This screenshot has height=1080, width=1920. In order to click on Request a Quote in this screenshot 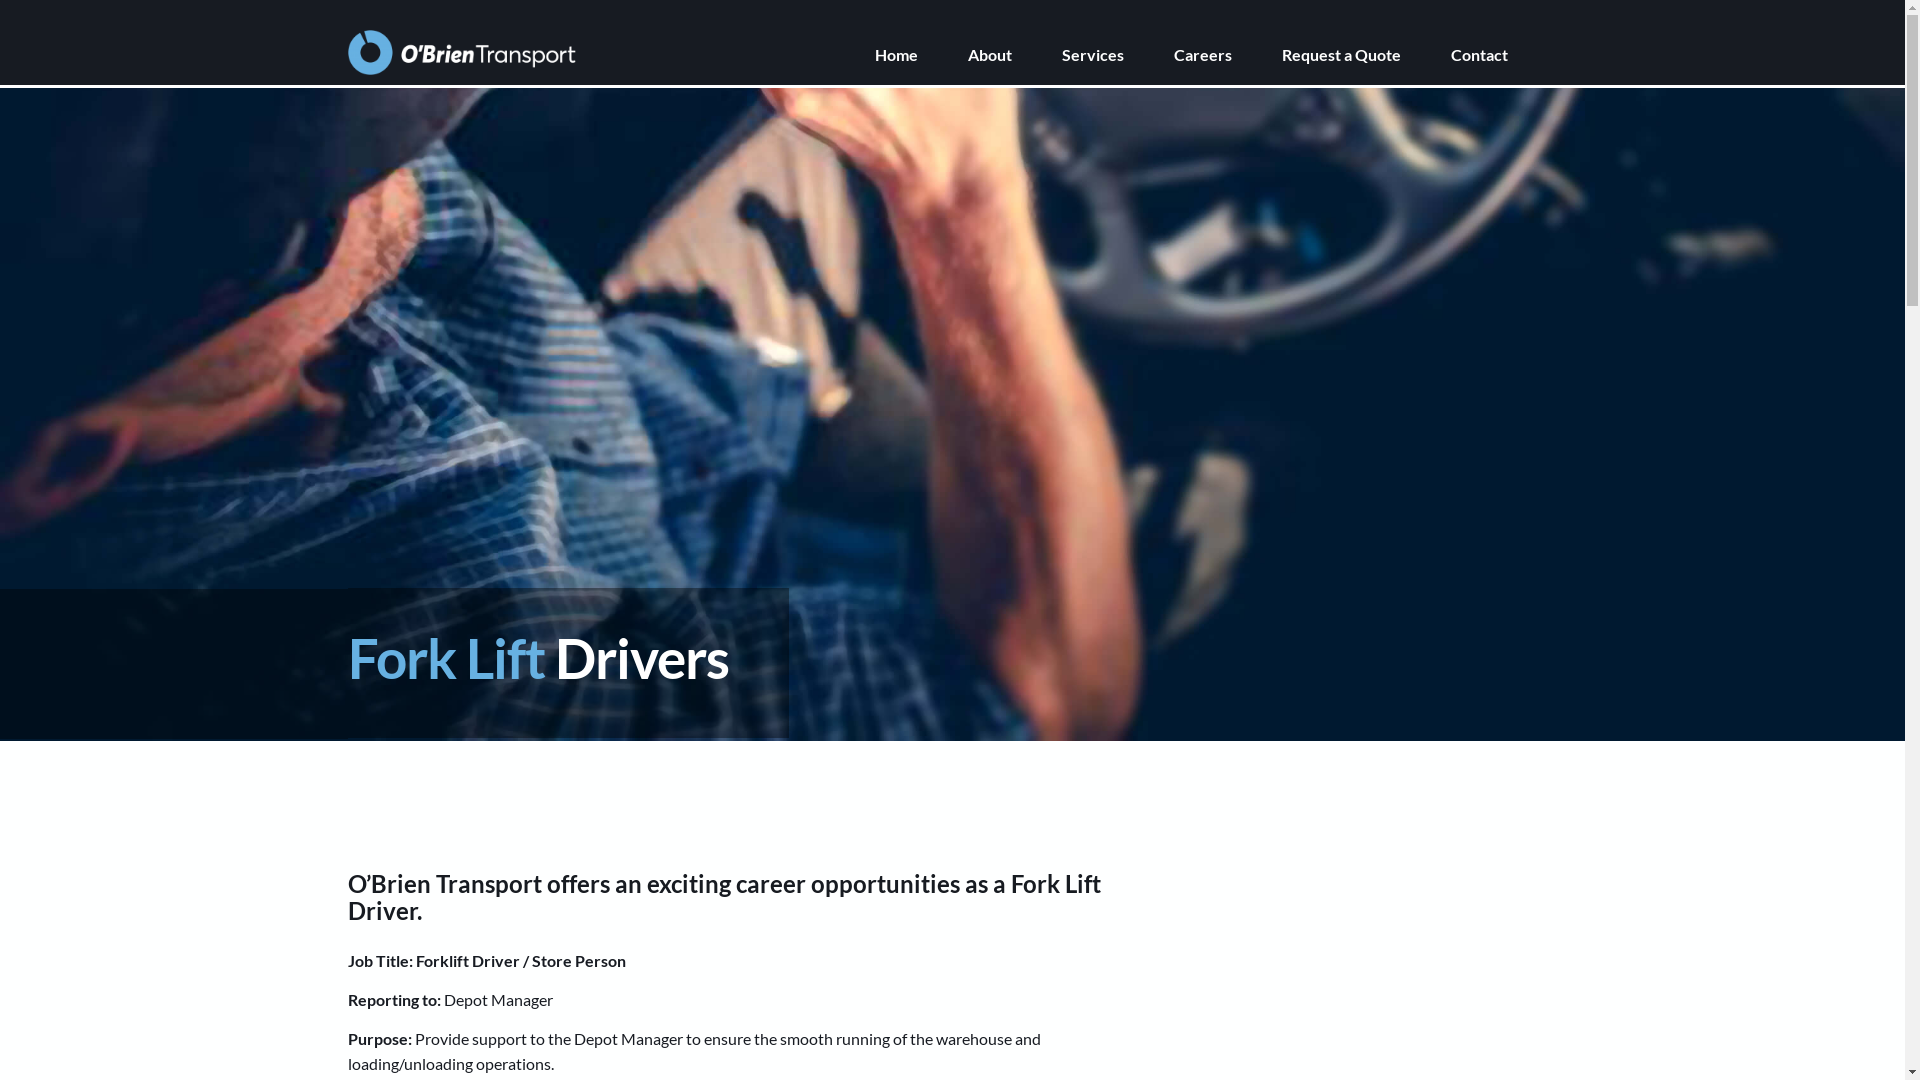, I will do `click(1366, 55)`.